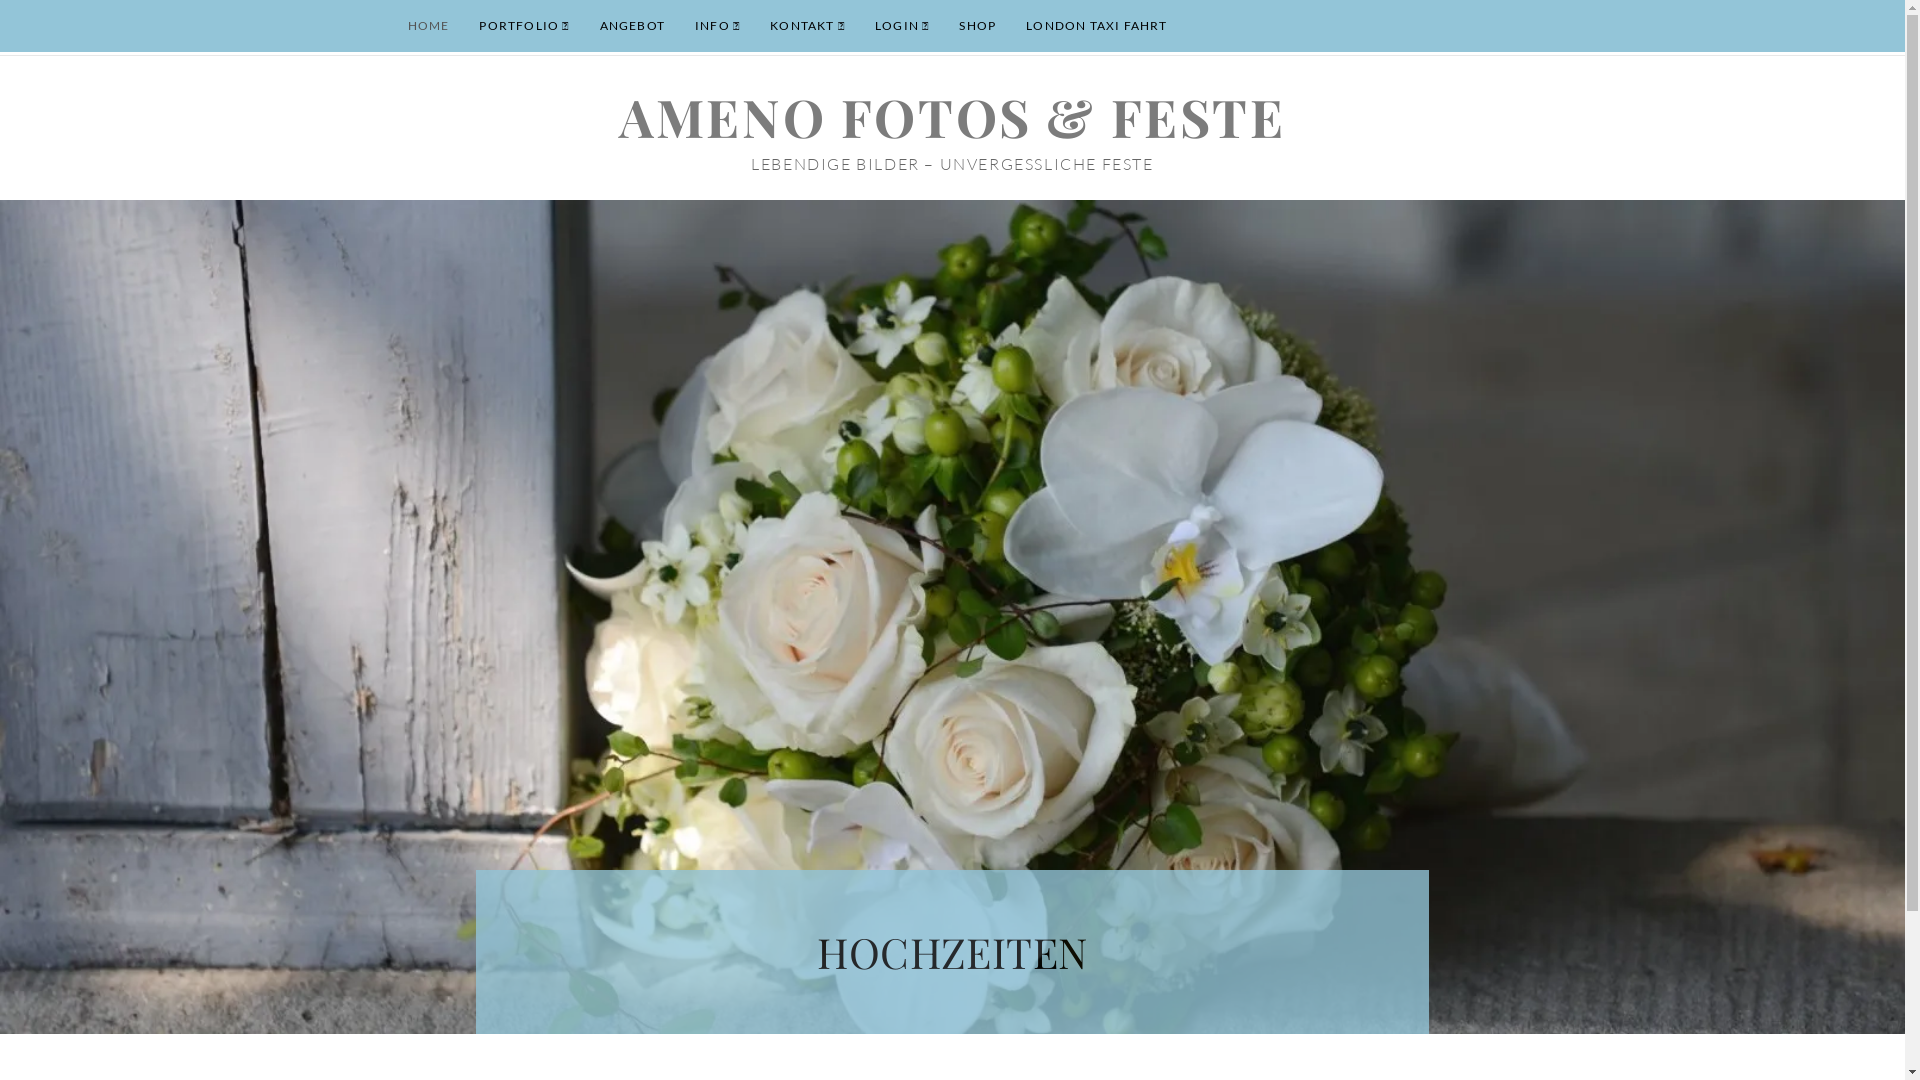 The height and width of the screenshot is (1080, 1920). I want to click on HOCHZEITEN, so click(952, 942).